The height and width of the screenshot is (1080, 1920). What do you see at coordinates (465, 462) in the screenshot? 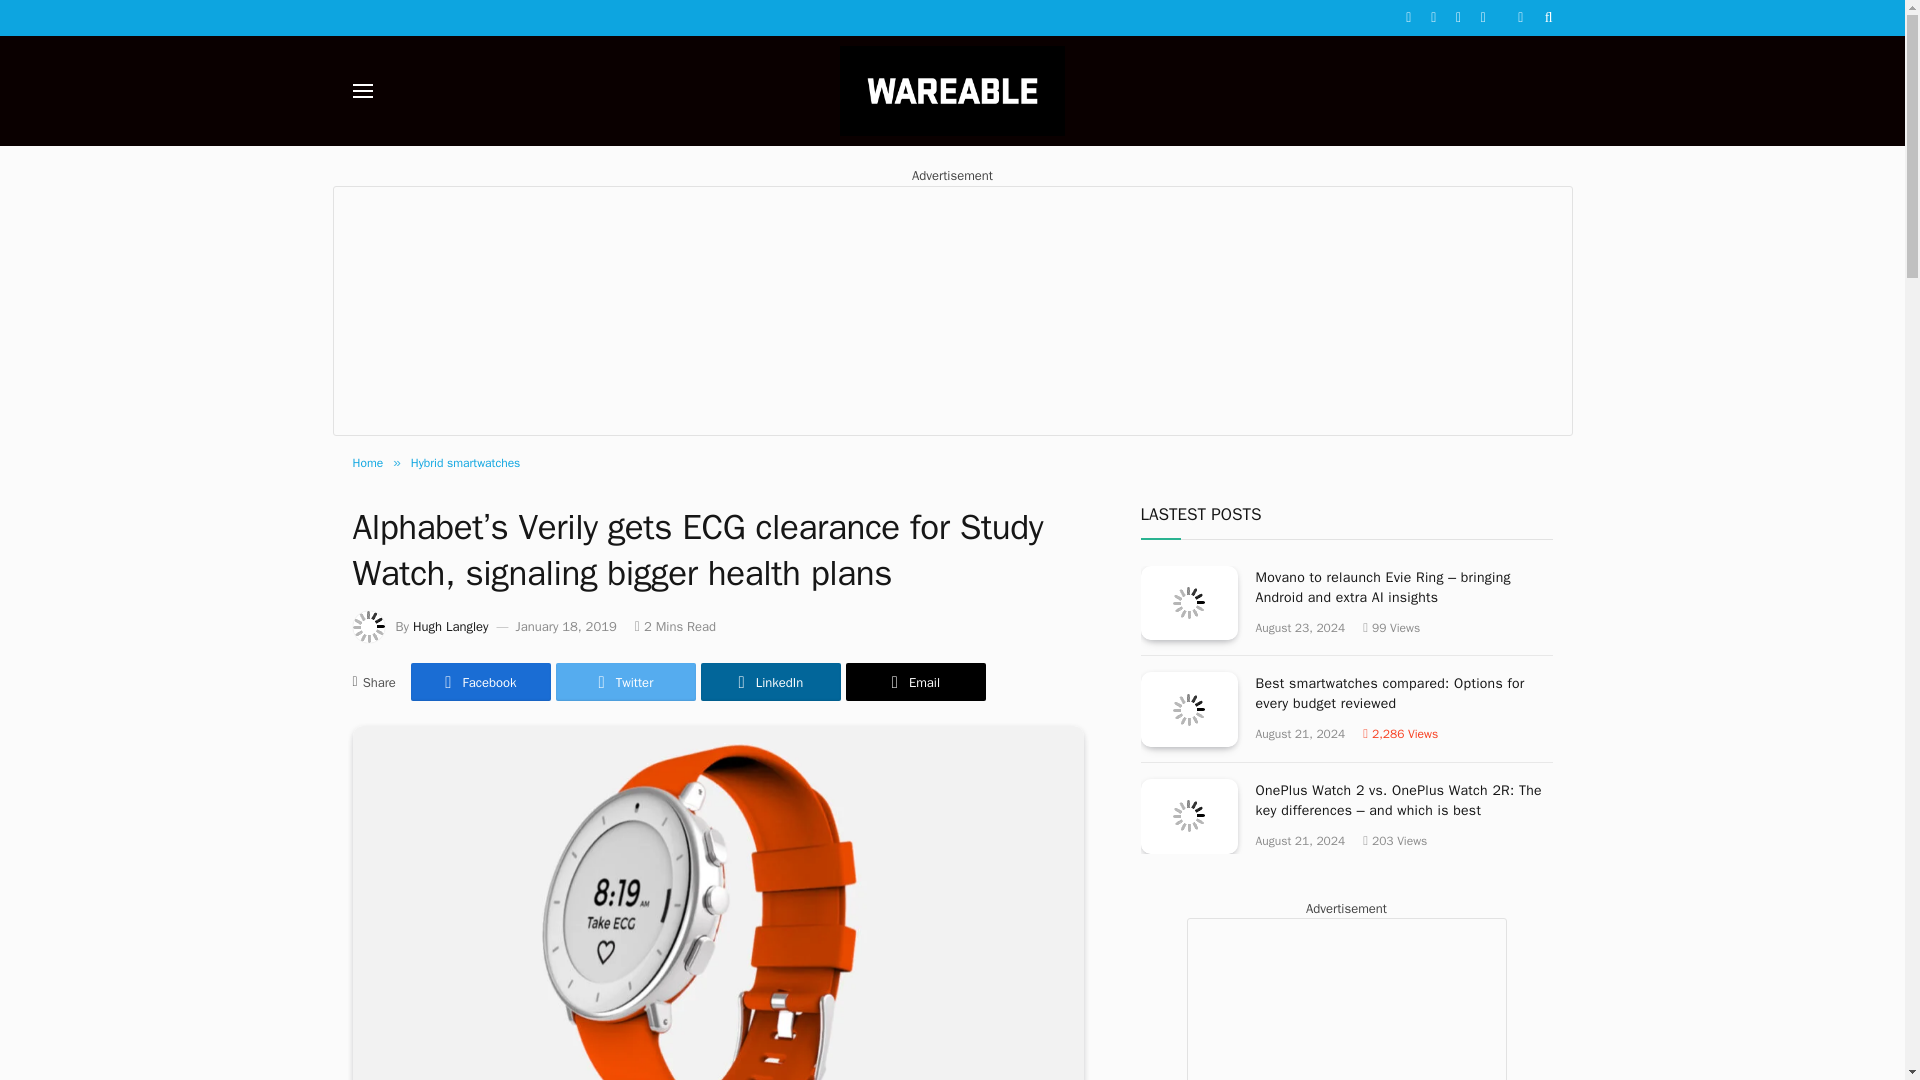
I see `Hybrid smartwatches` at bounding box center [465, 462].